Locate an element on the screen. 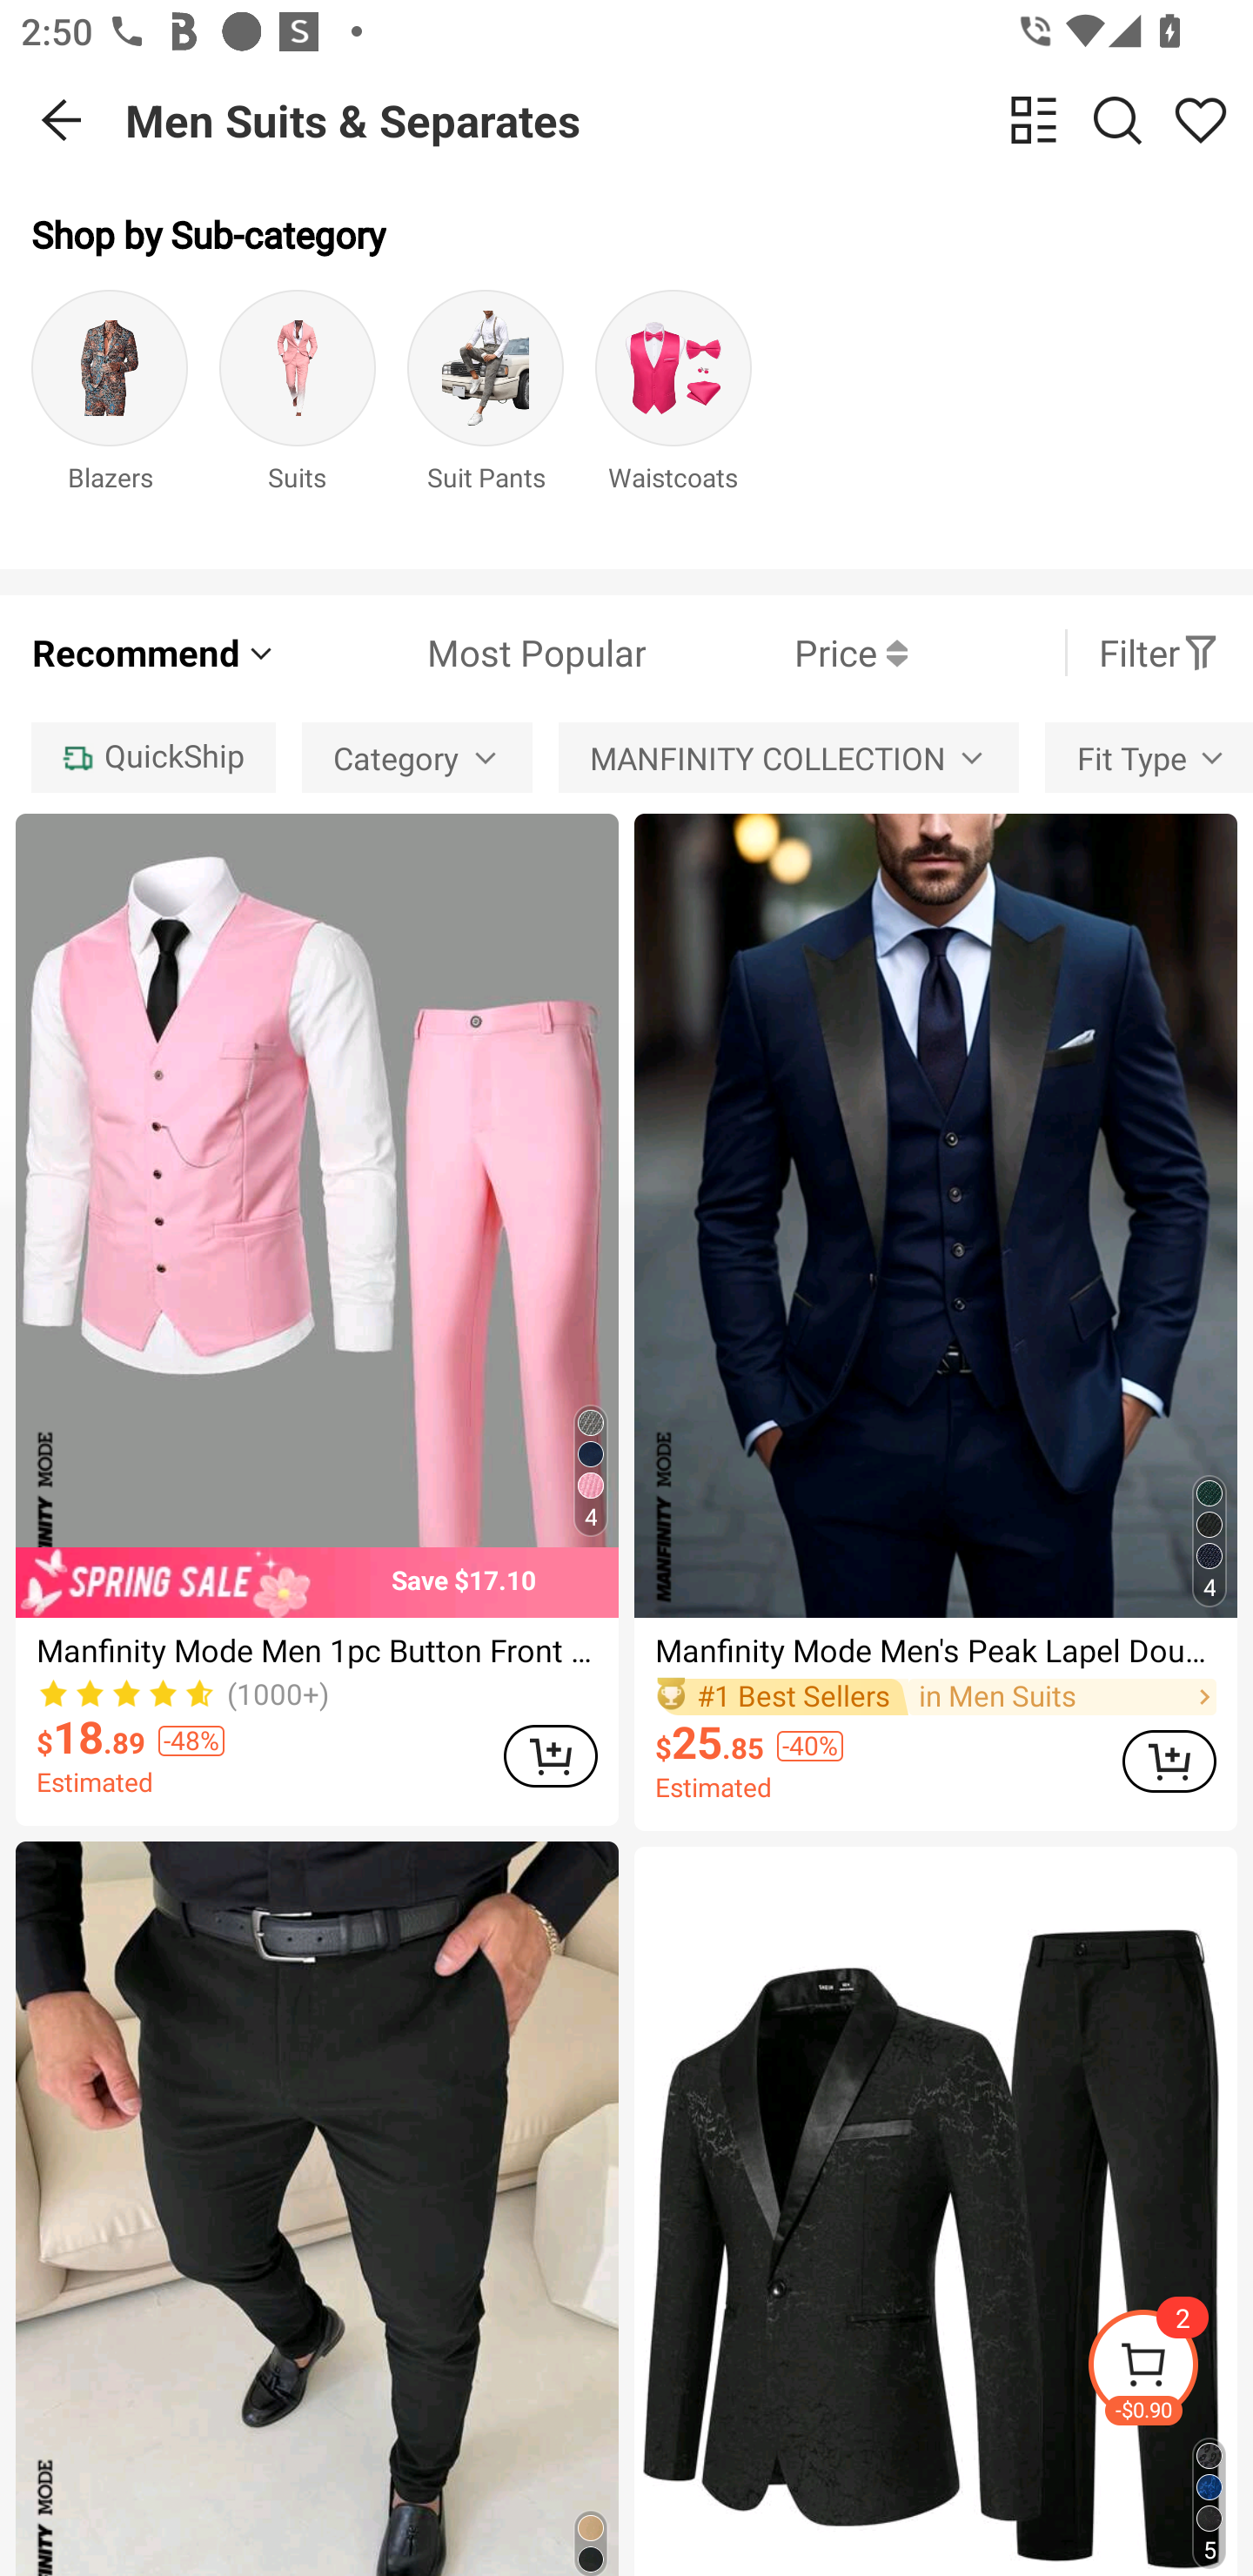 This screenshot has height=2576, width=1253. Suit Pants is located at coordinates (486, 413).